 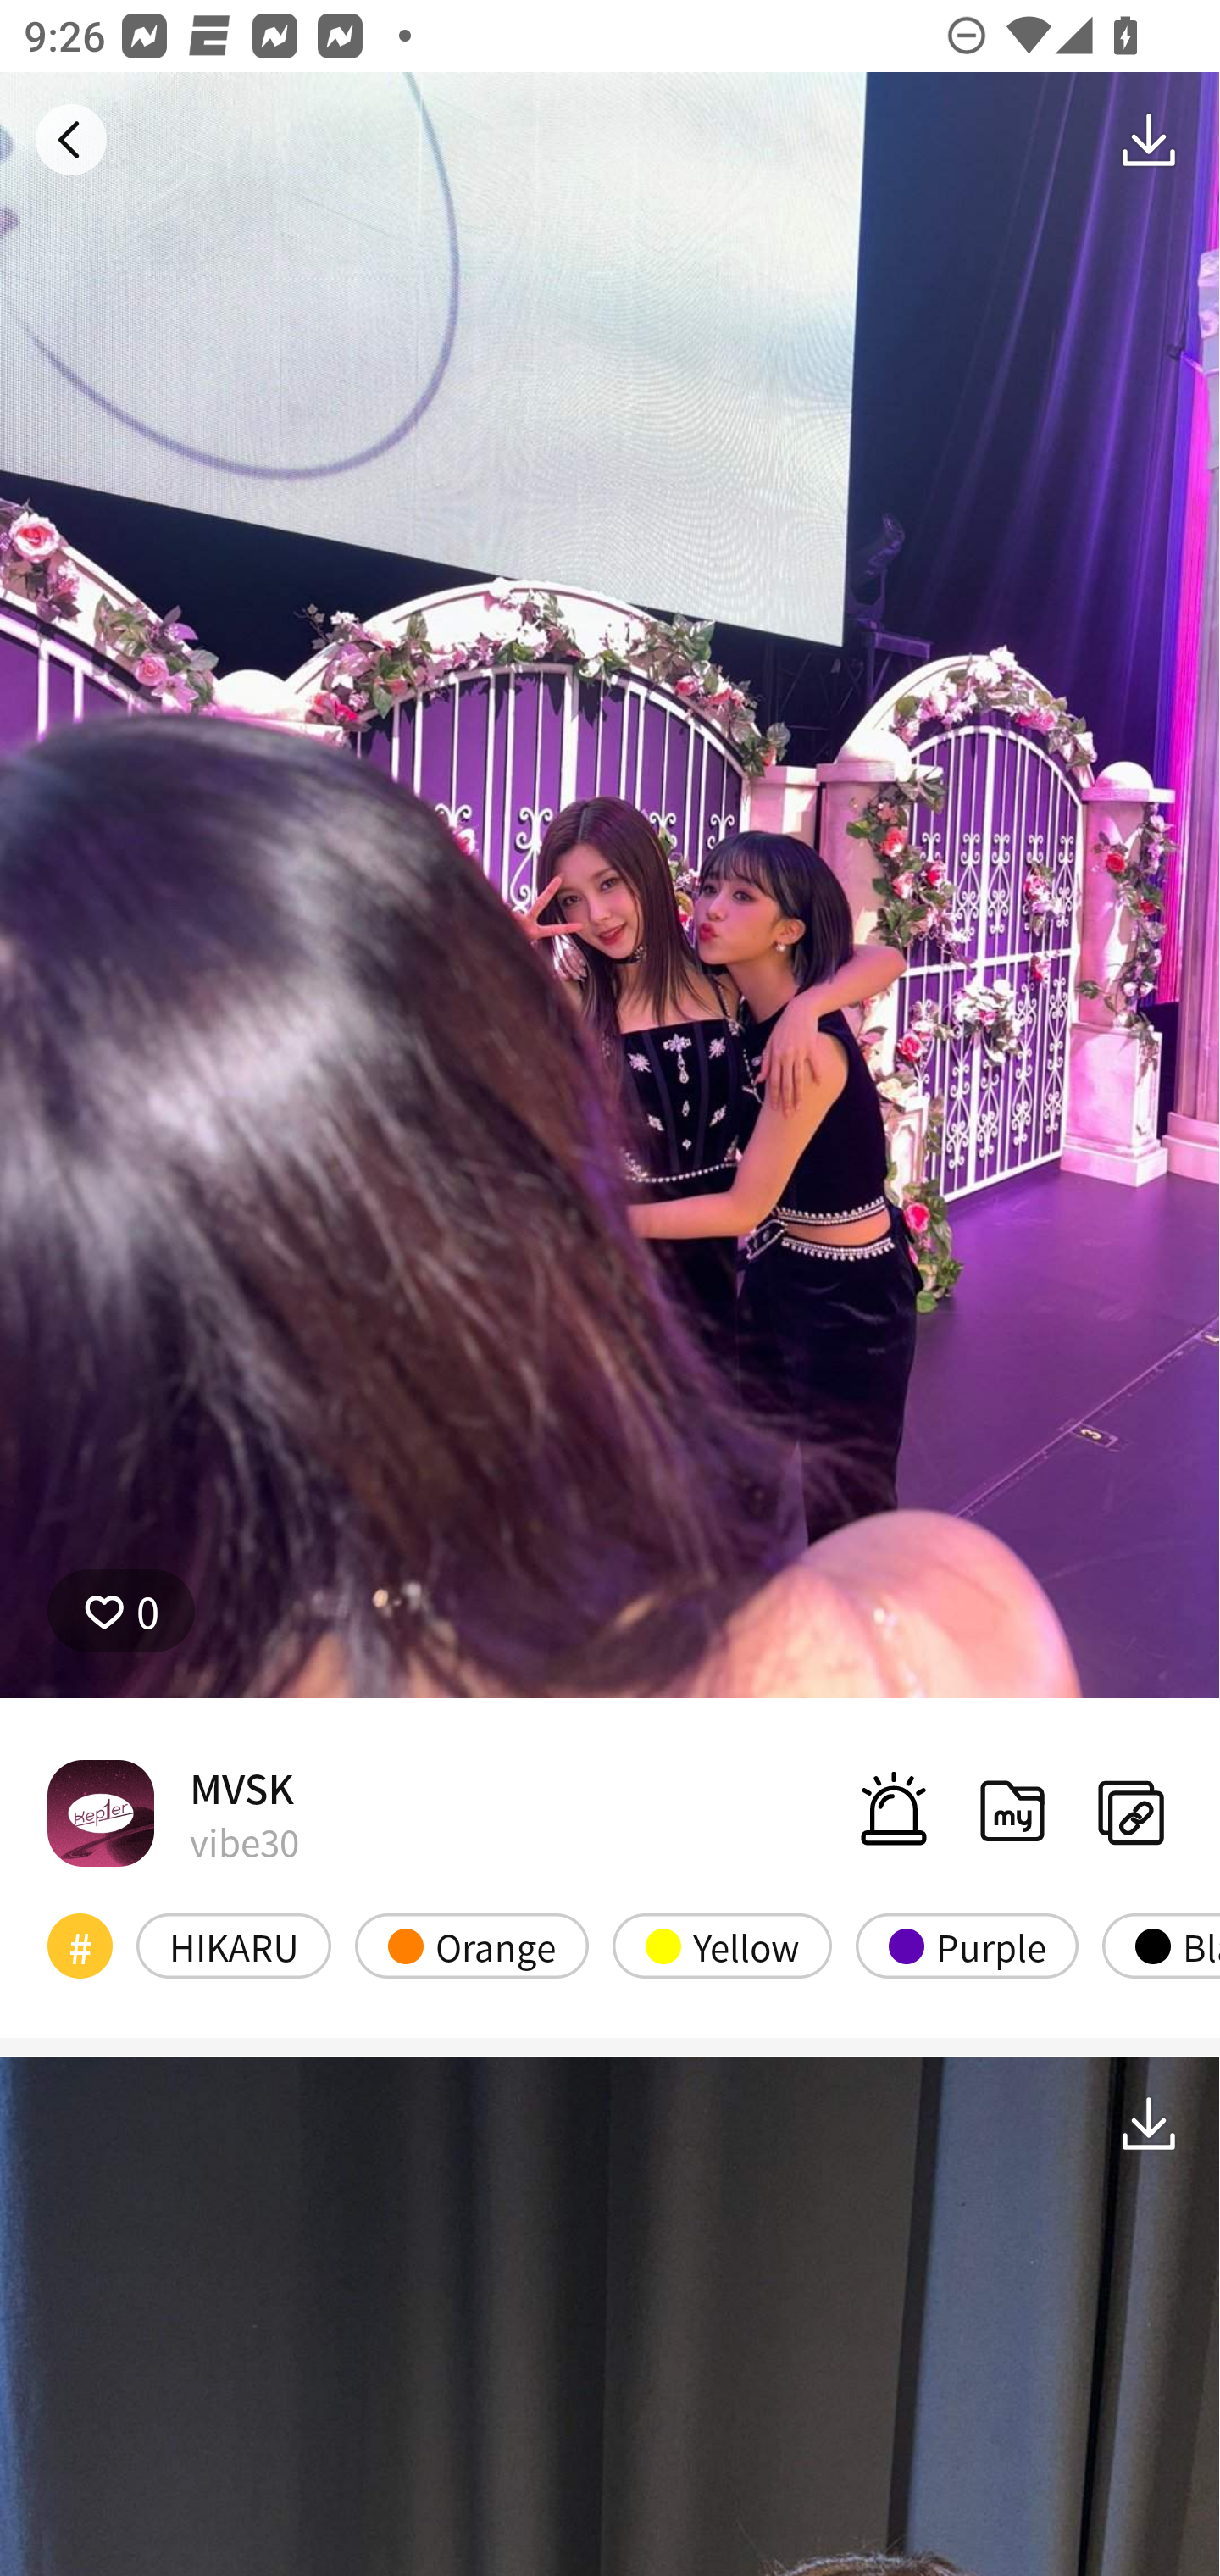 I want to click on HIKARU, so click(x=234, y=1946).